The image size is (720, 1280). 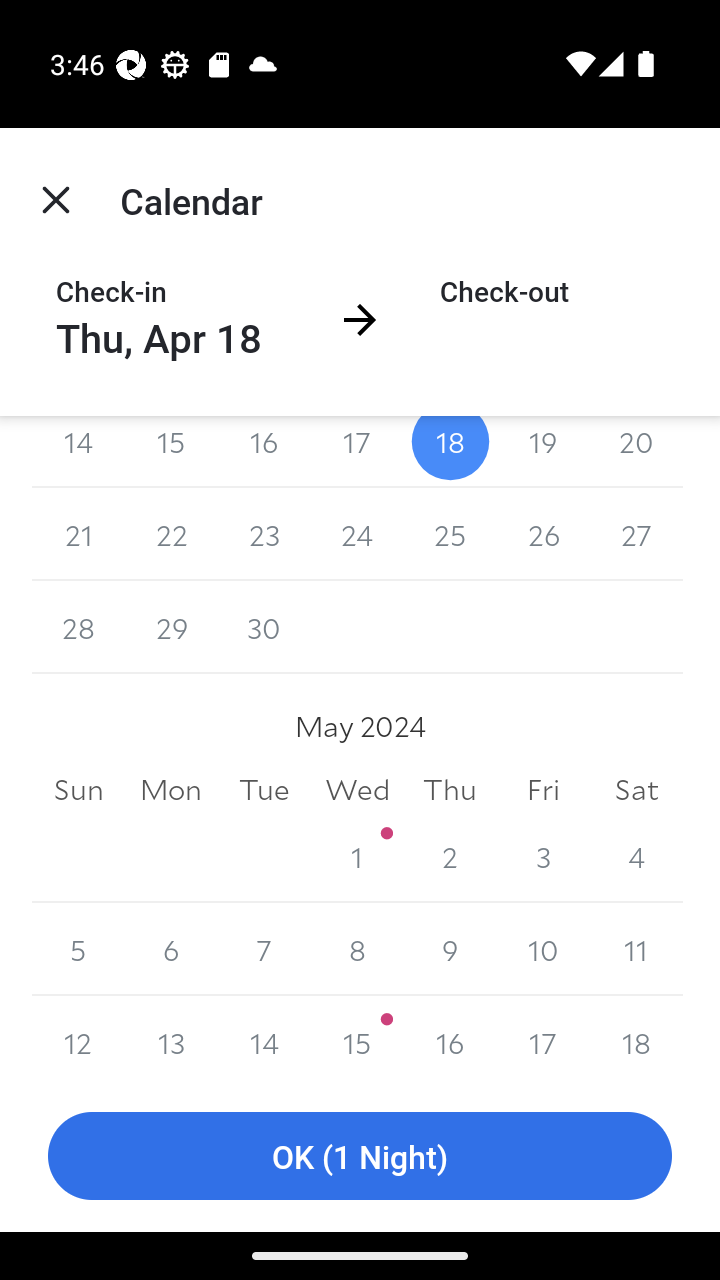 What do you see at coordinates (357, 948) in the screenshot?
I see `8 8 May 2024` at bounding box center [357, 948].